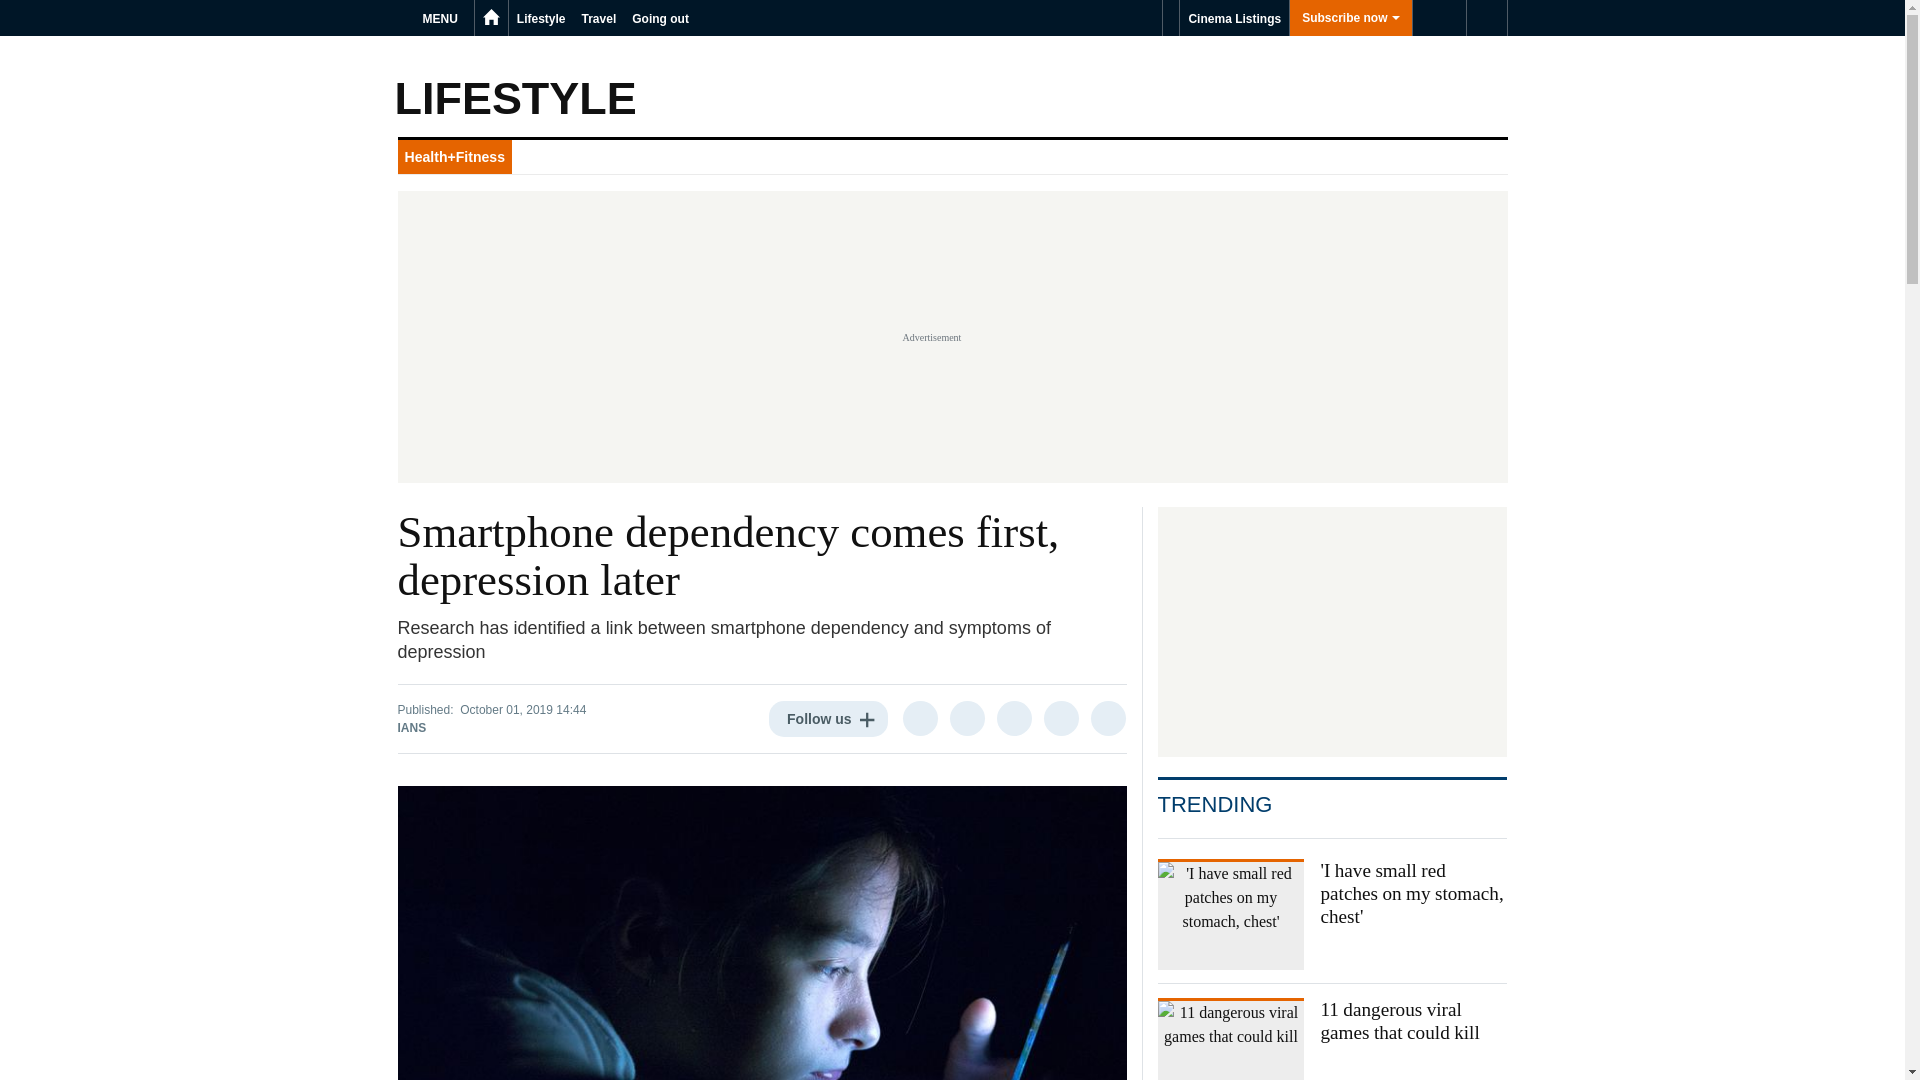 This screenshot has width=1920, height=1080. I want to click on Going out, so click(660, 18).